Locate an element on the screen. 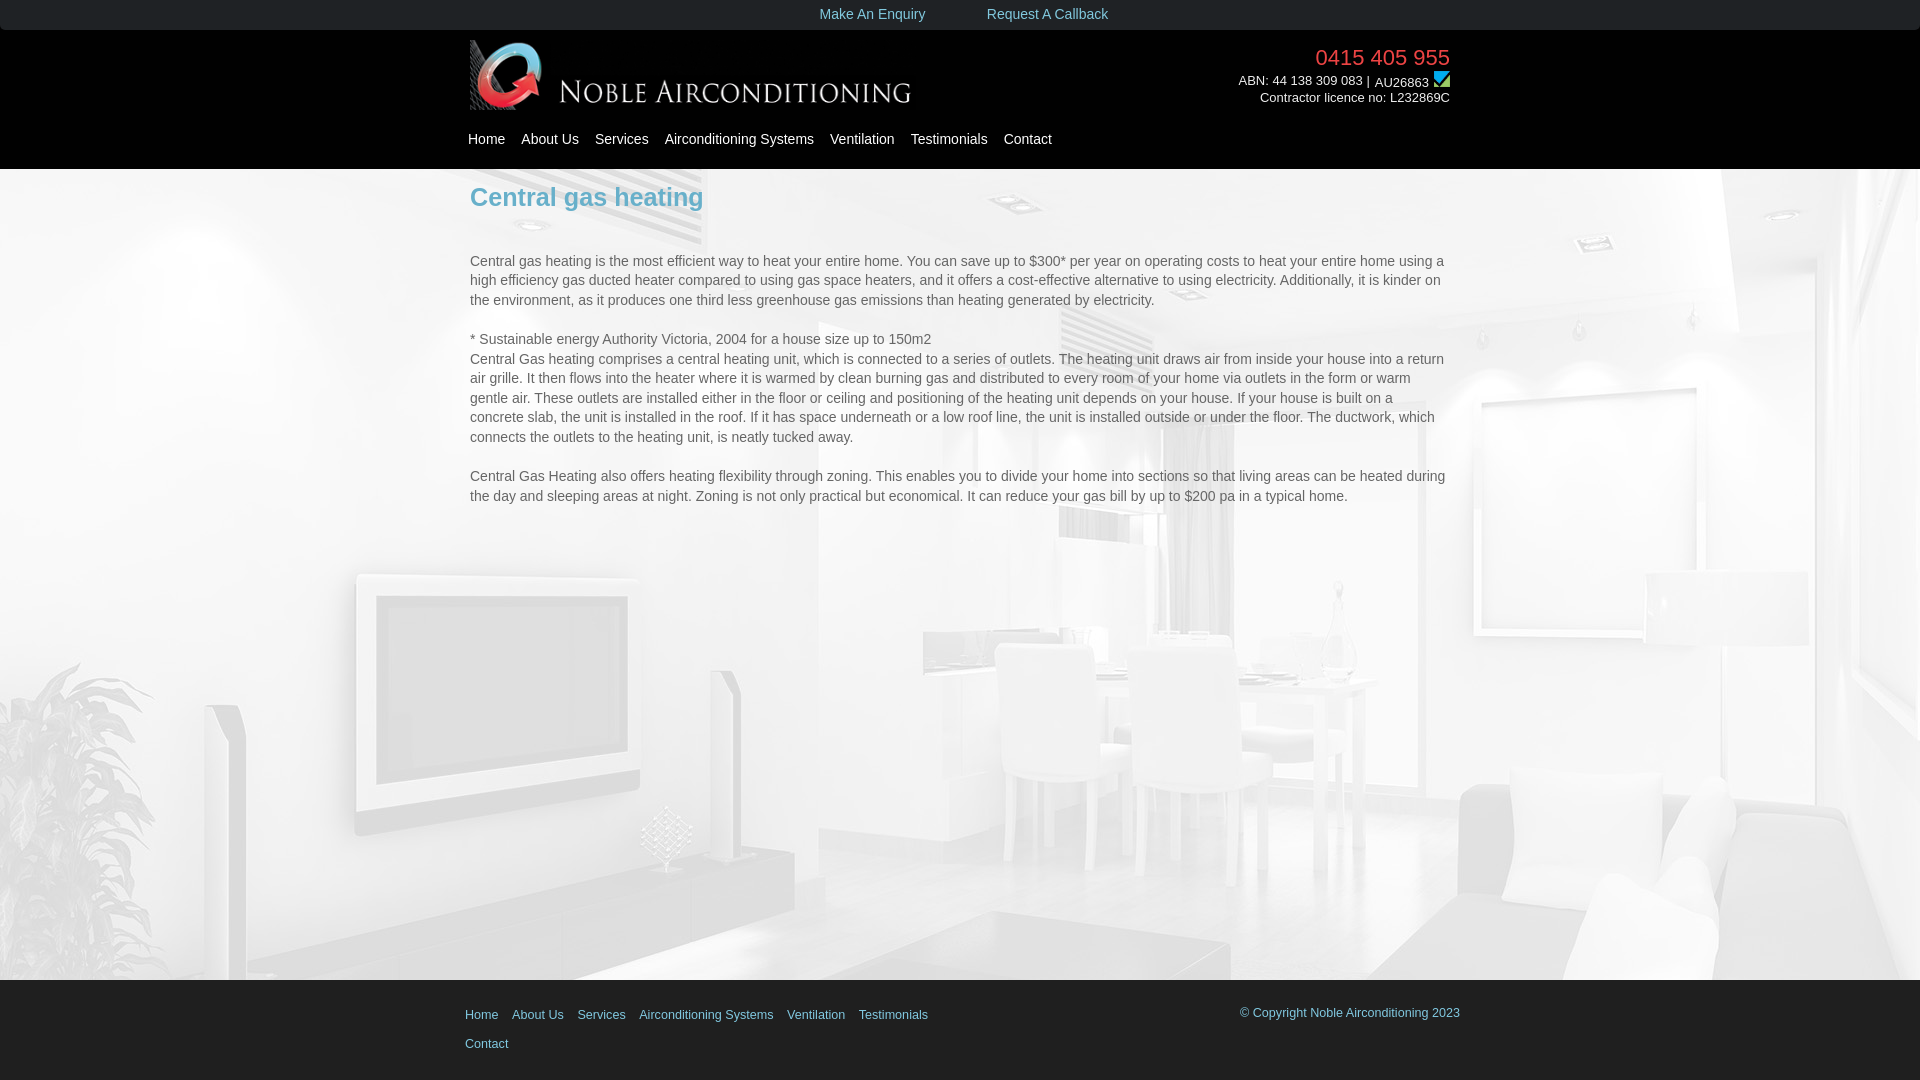 This screenshot has width=1920, height=1080. Contact is located at coordinates (1028, 140).